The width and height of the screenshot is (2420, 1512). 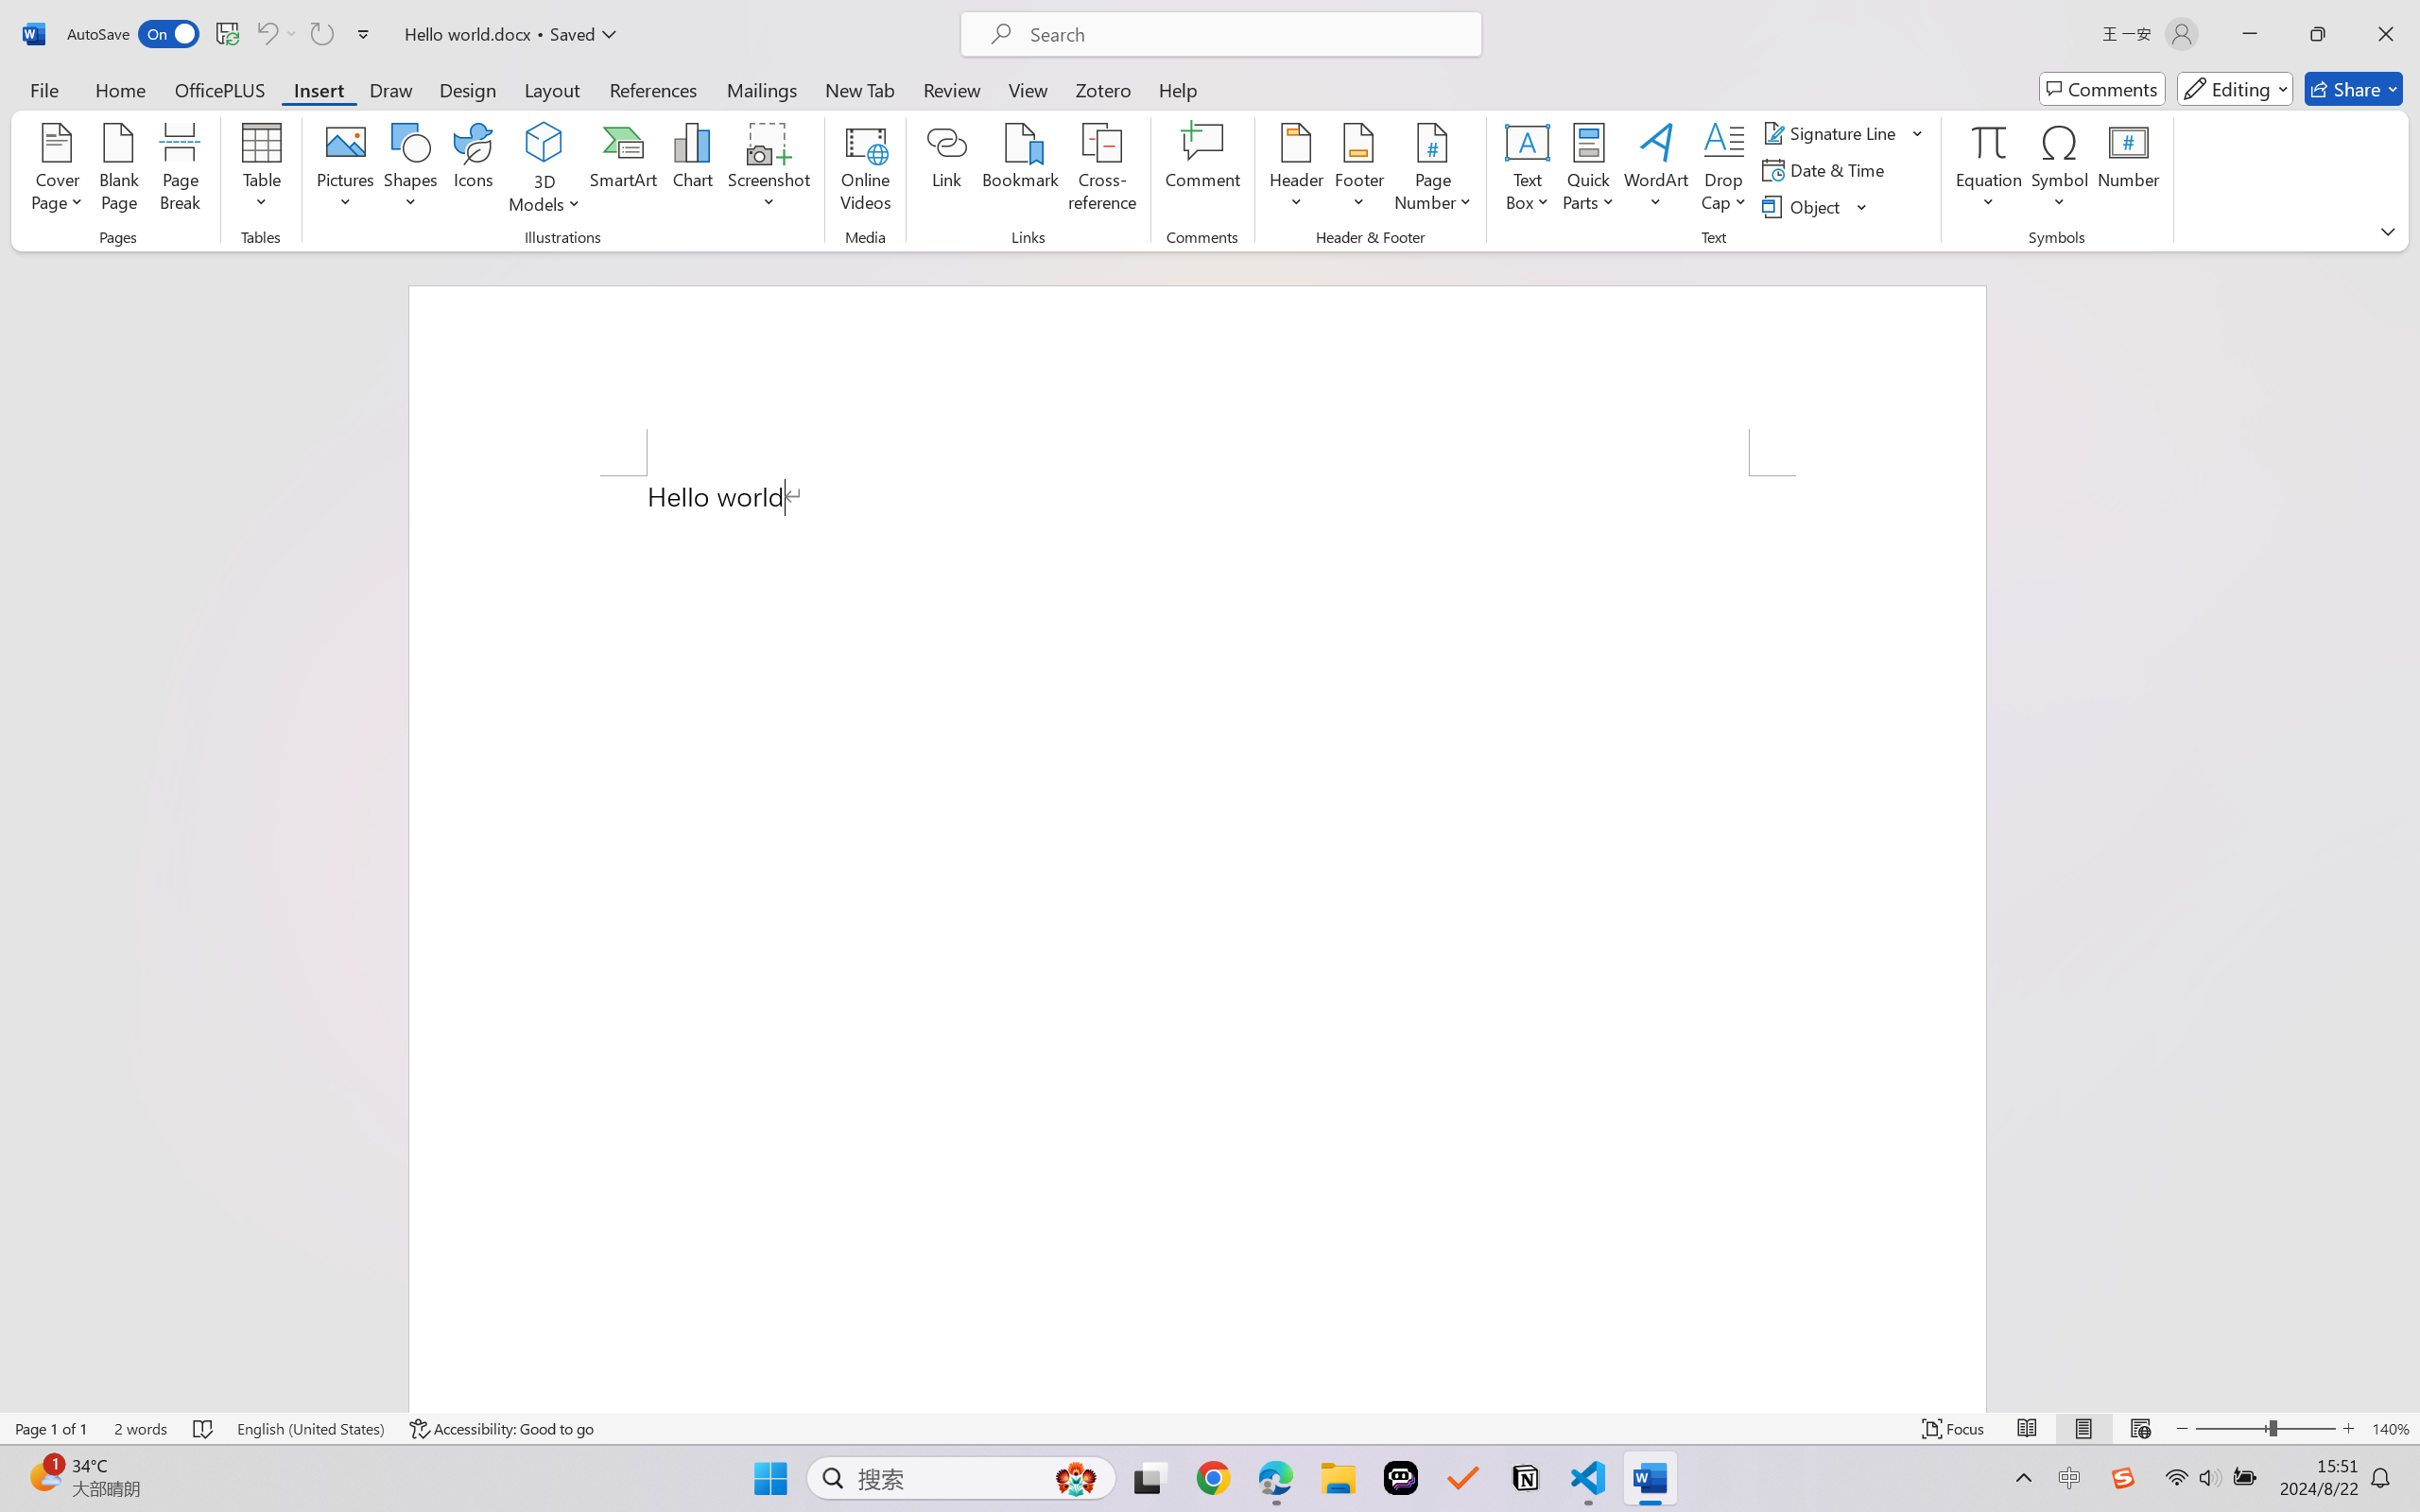 I want to click on Page 1 content, so click(x=1197, y=944).